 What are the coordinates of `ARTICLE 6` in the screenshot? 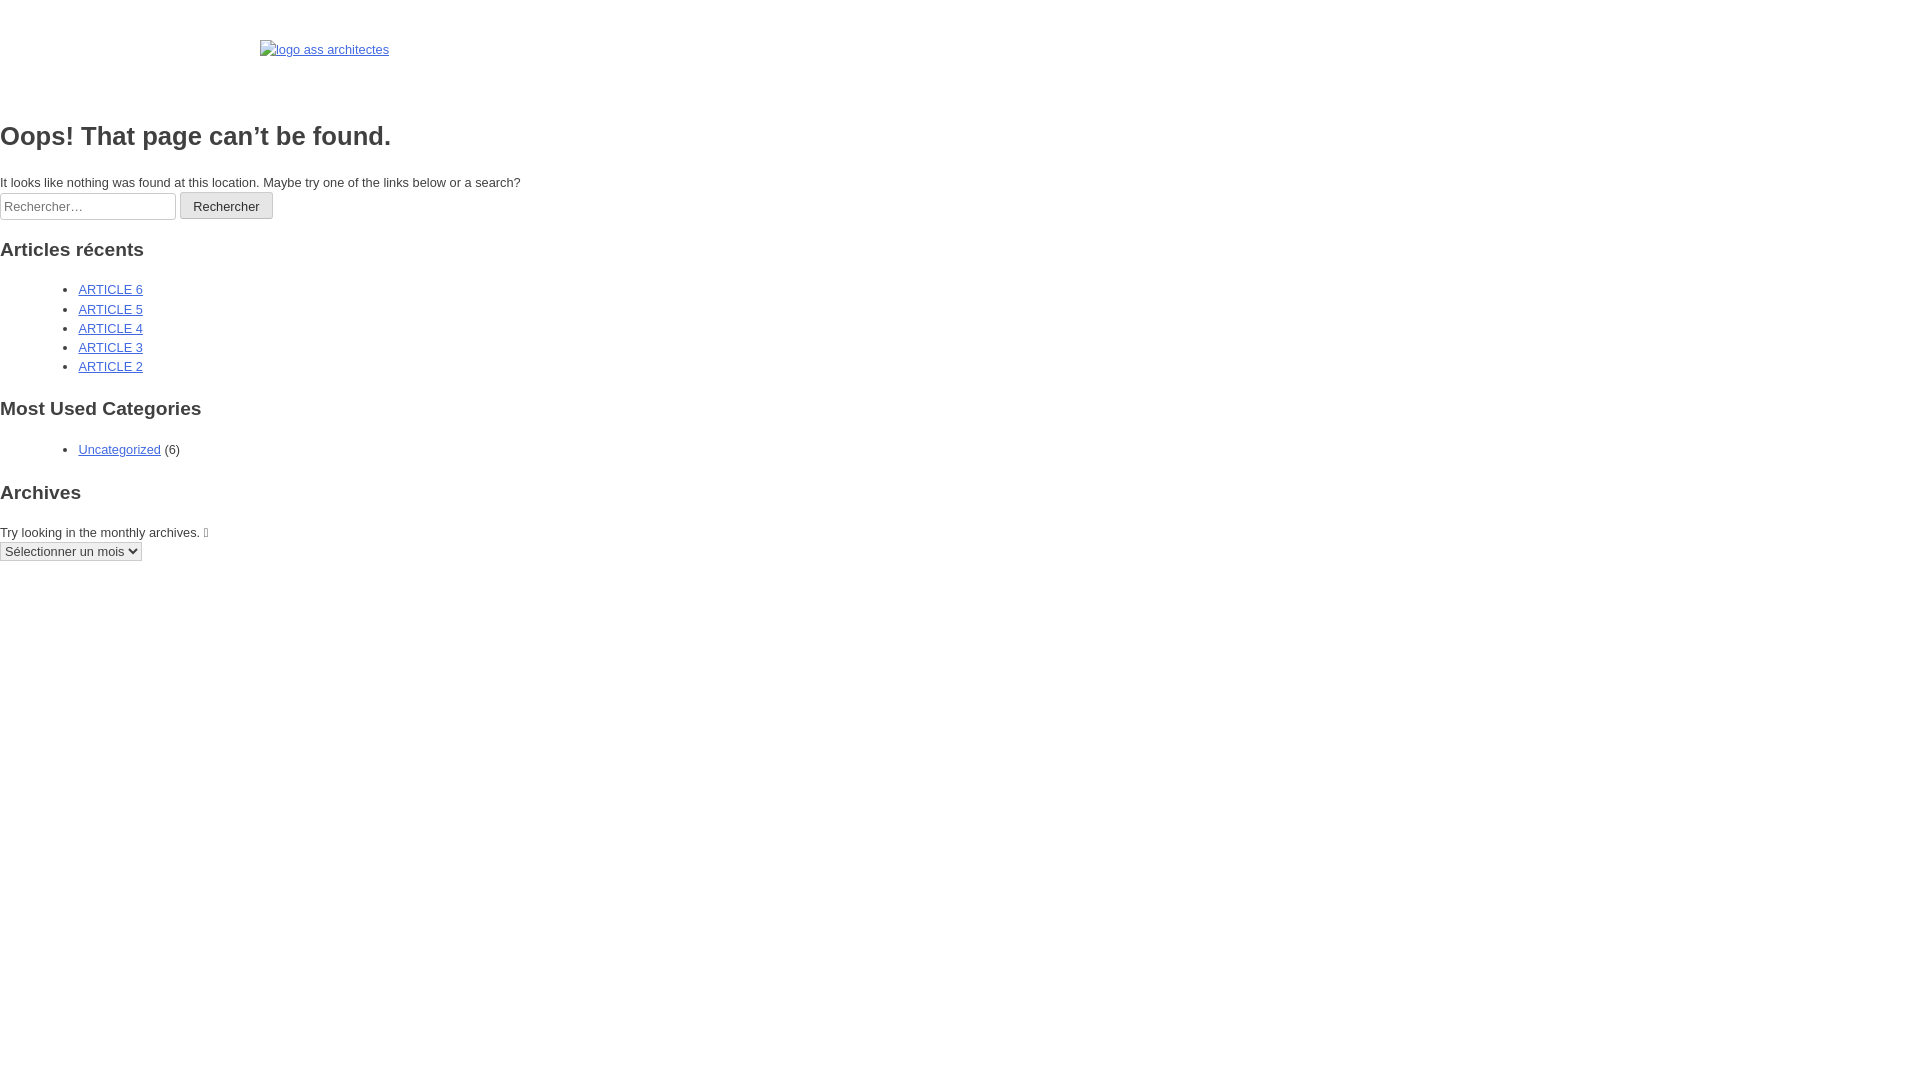 It's located at (110, 290).